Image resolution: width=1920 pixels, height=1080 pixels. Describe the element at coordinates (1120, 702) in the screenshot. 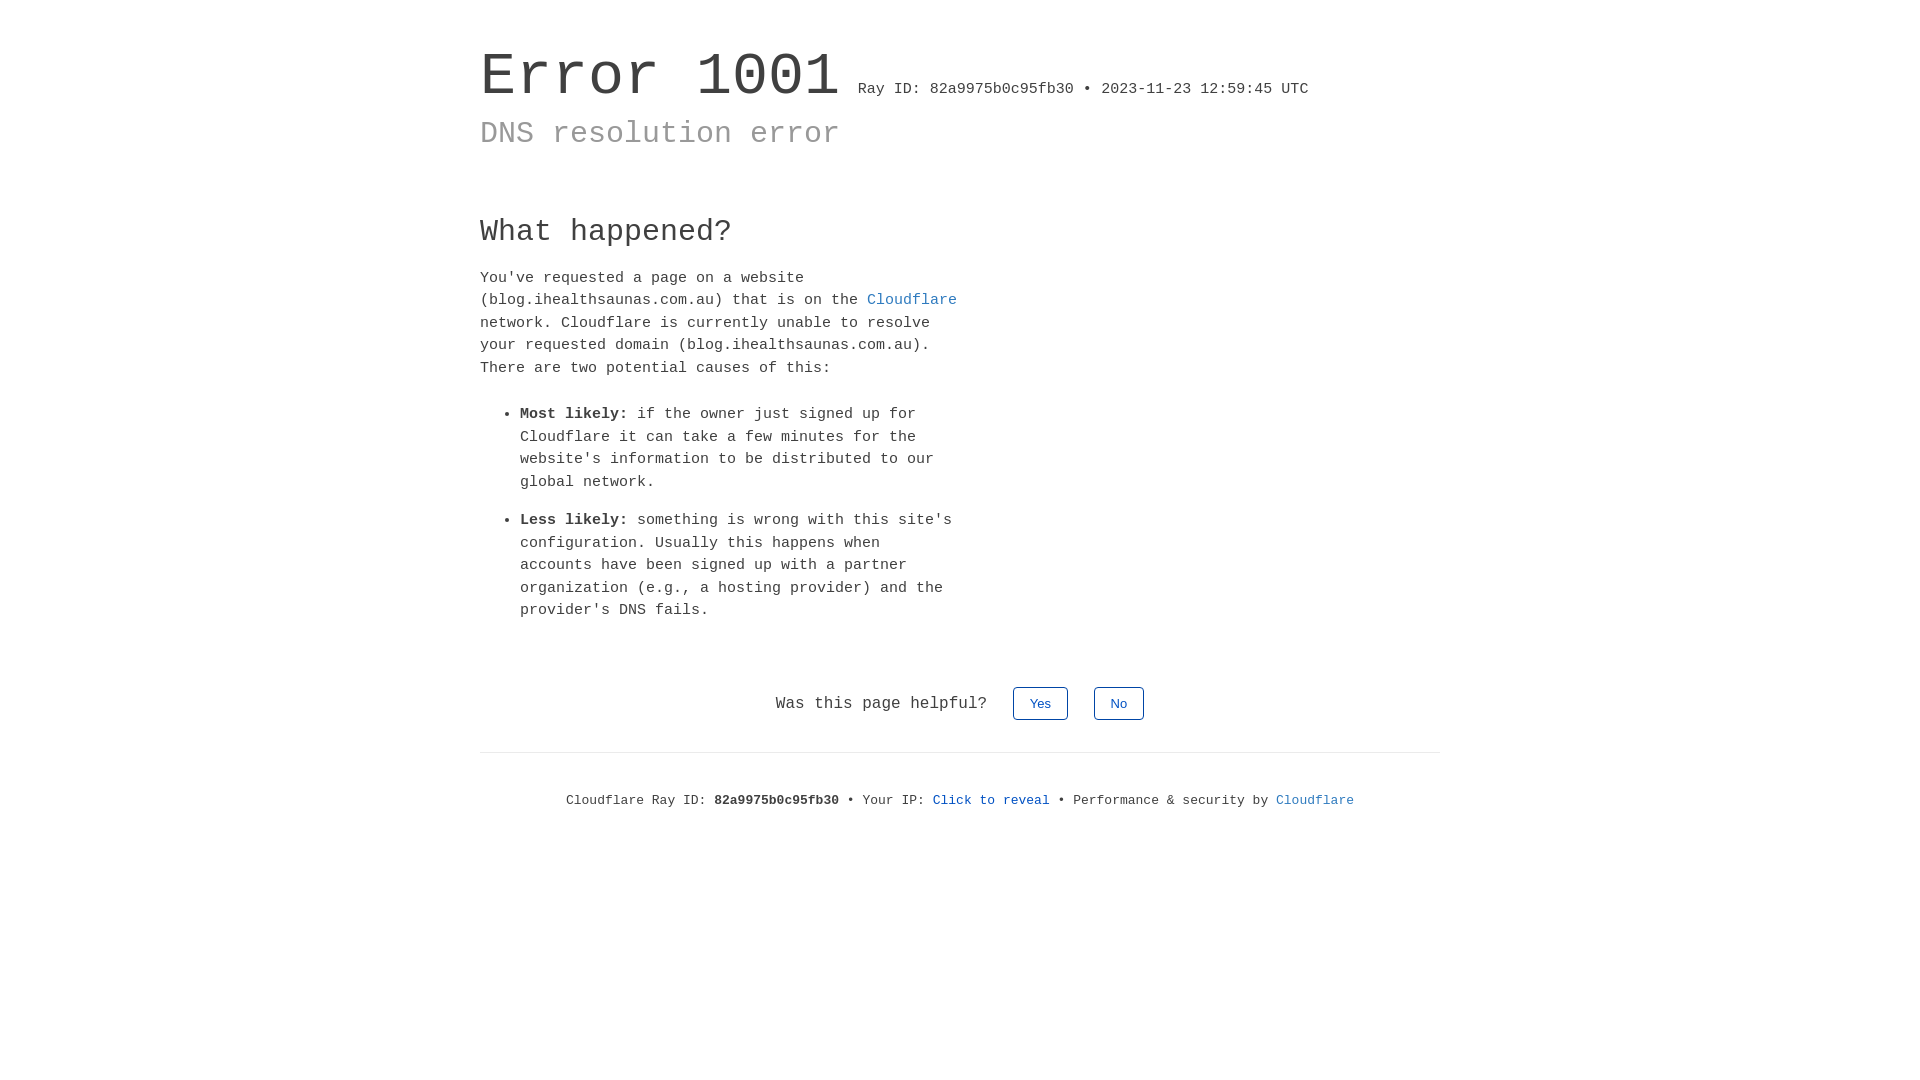

I see `No` at that location.